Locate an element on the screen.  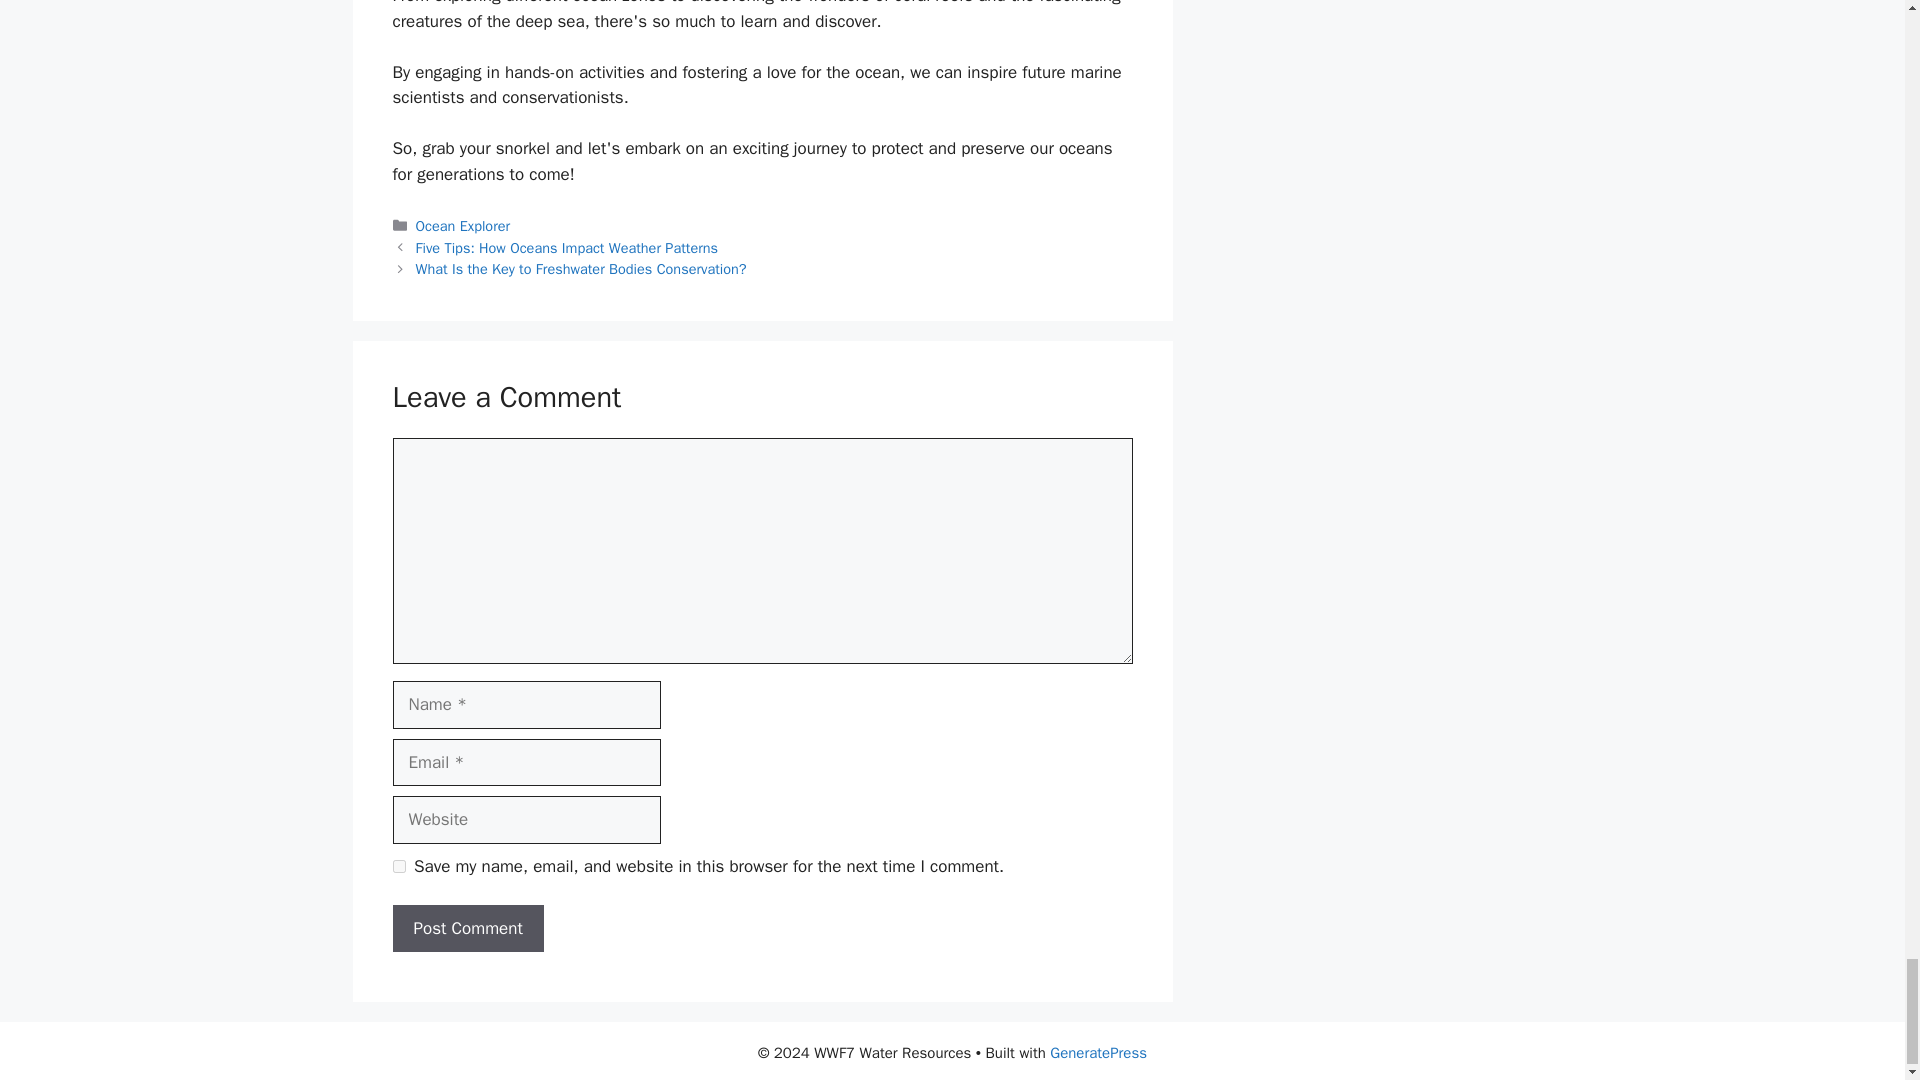
What Is the Key to Freshwater Bodies Conservation? is located at coordinates (581, 268).